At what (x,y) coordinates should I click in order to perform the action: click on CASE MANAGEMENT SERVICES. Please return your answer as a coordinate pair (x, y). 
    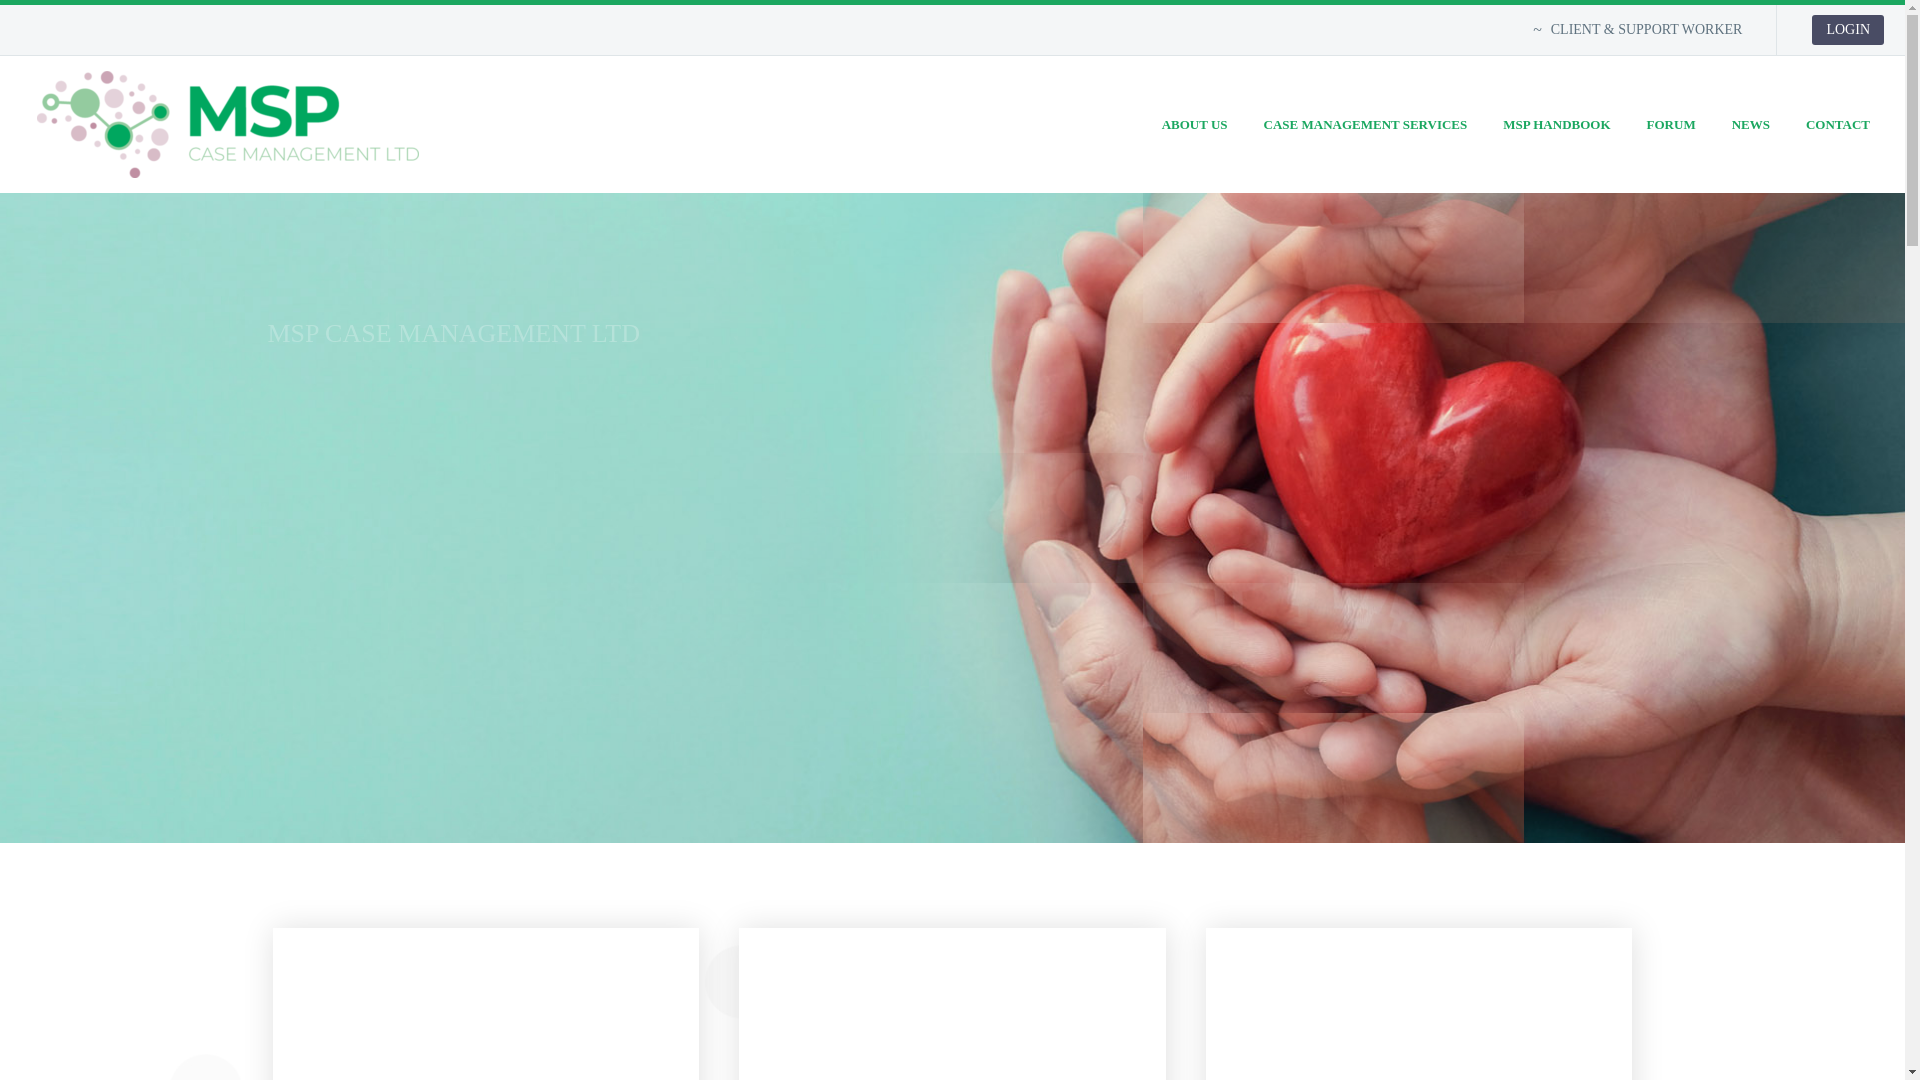
    Looking at the image, I should click on (1366, 124).